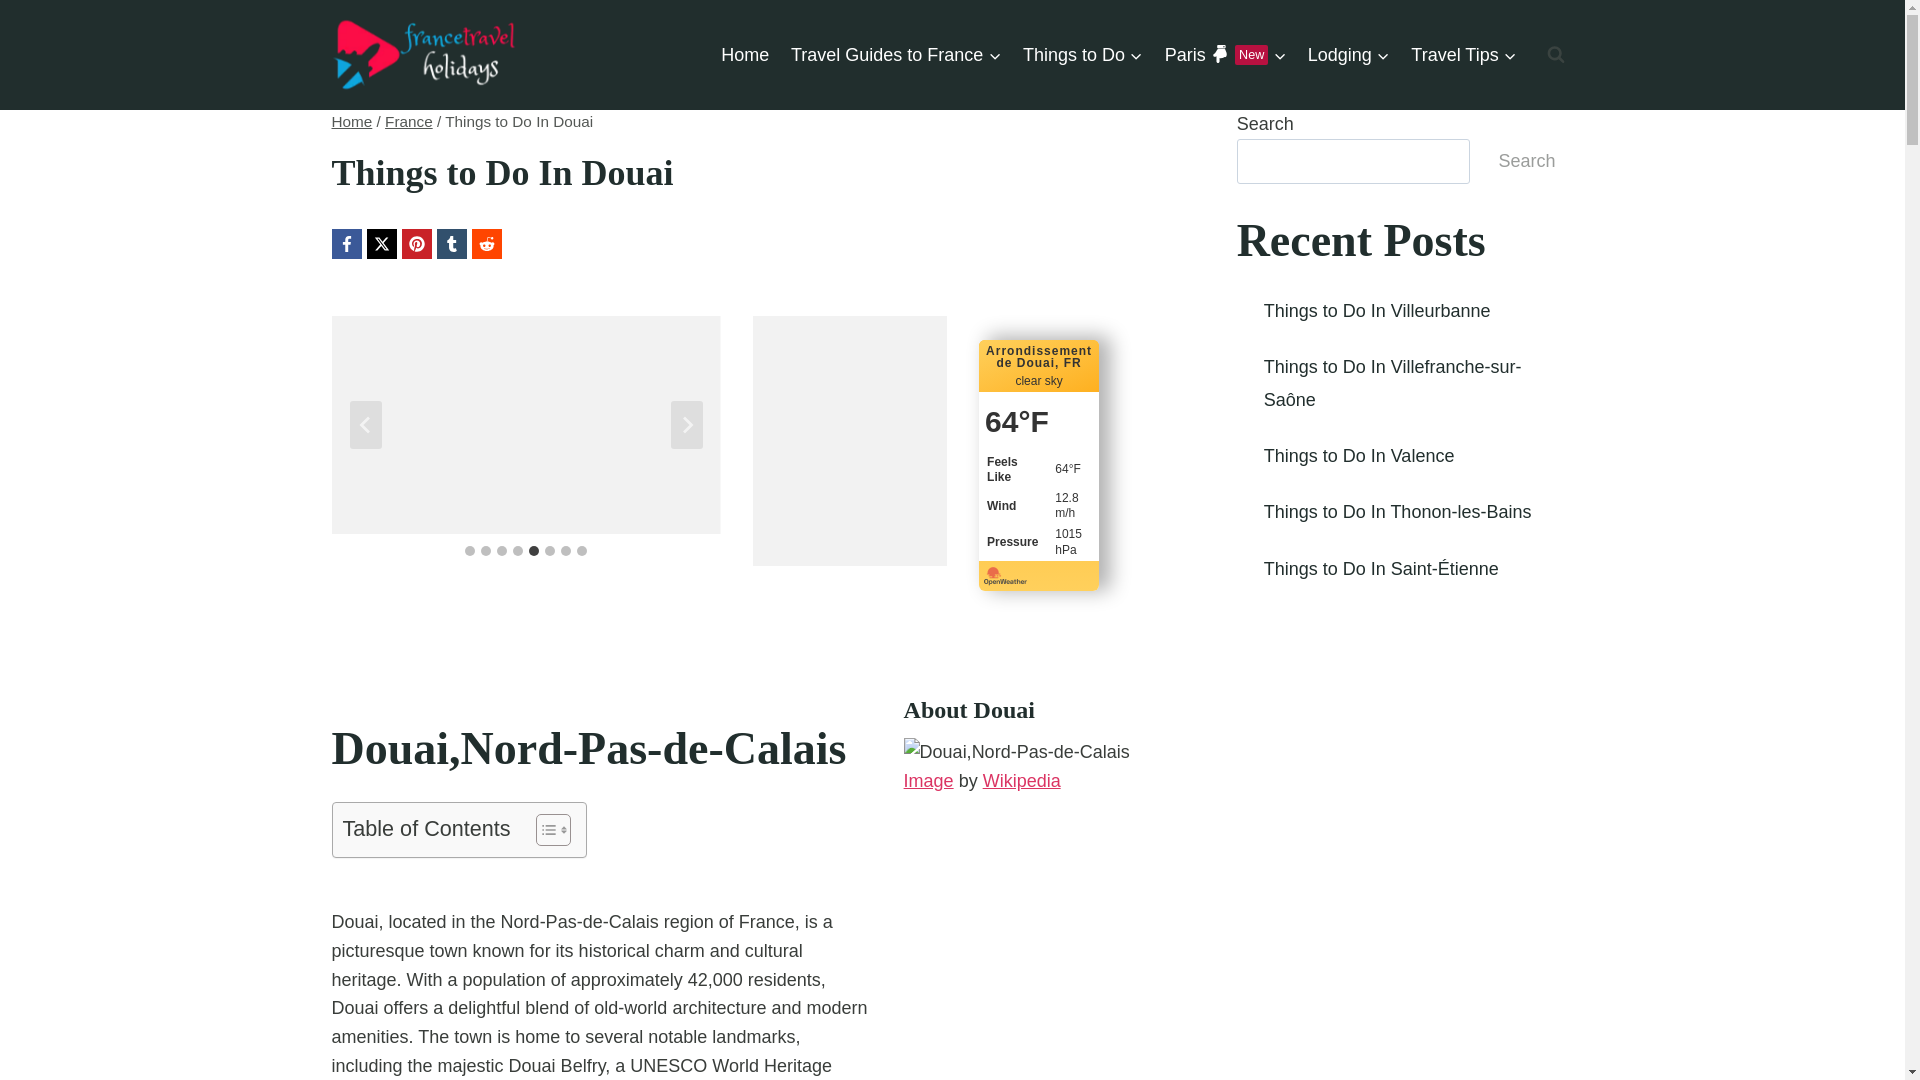 The height and width of the screenshot is (1080, 1920). Describe the element at coordinates (1225, 54) in the screenshot. I see `Home` at that location.